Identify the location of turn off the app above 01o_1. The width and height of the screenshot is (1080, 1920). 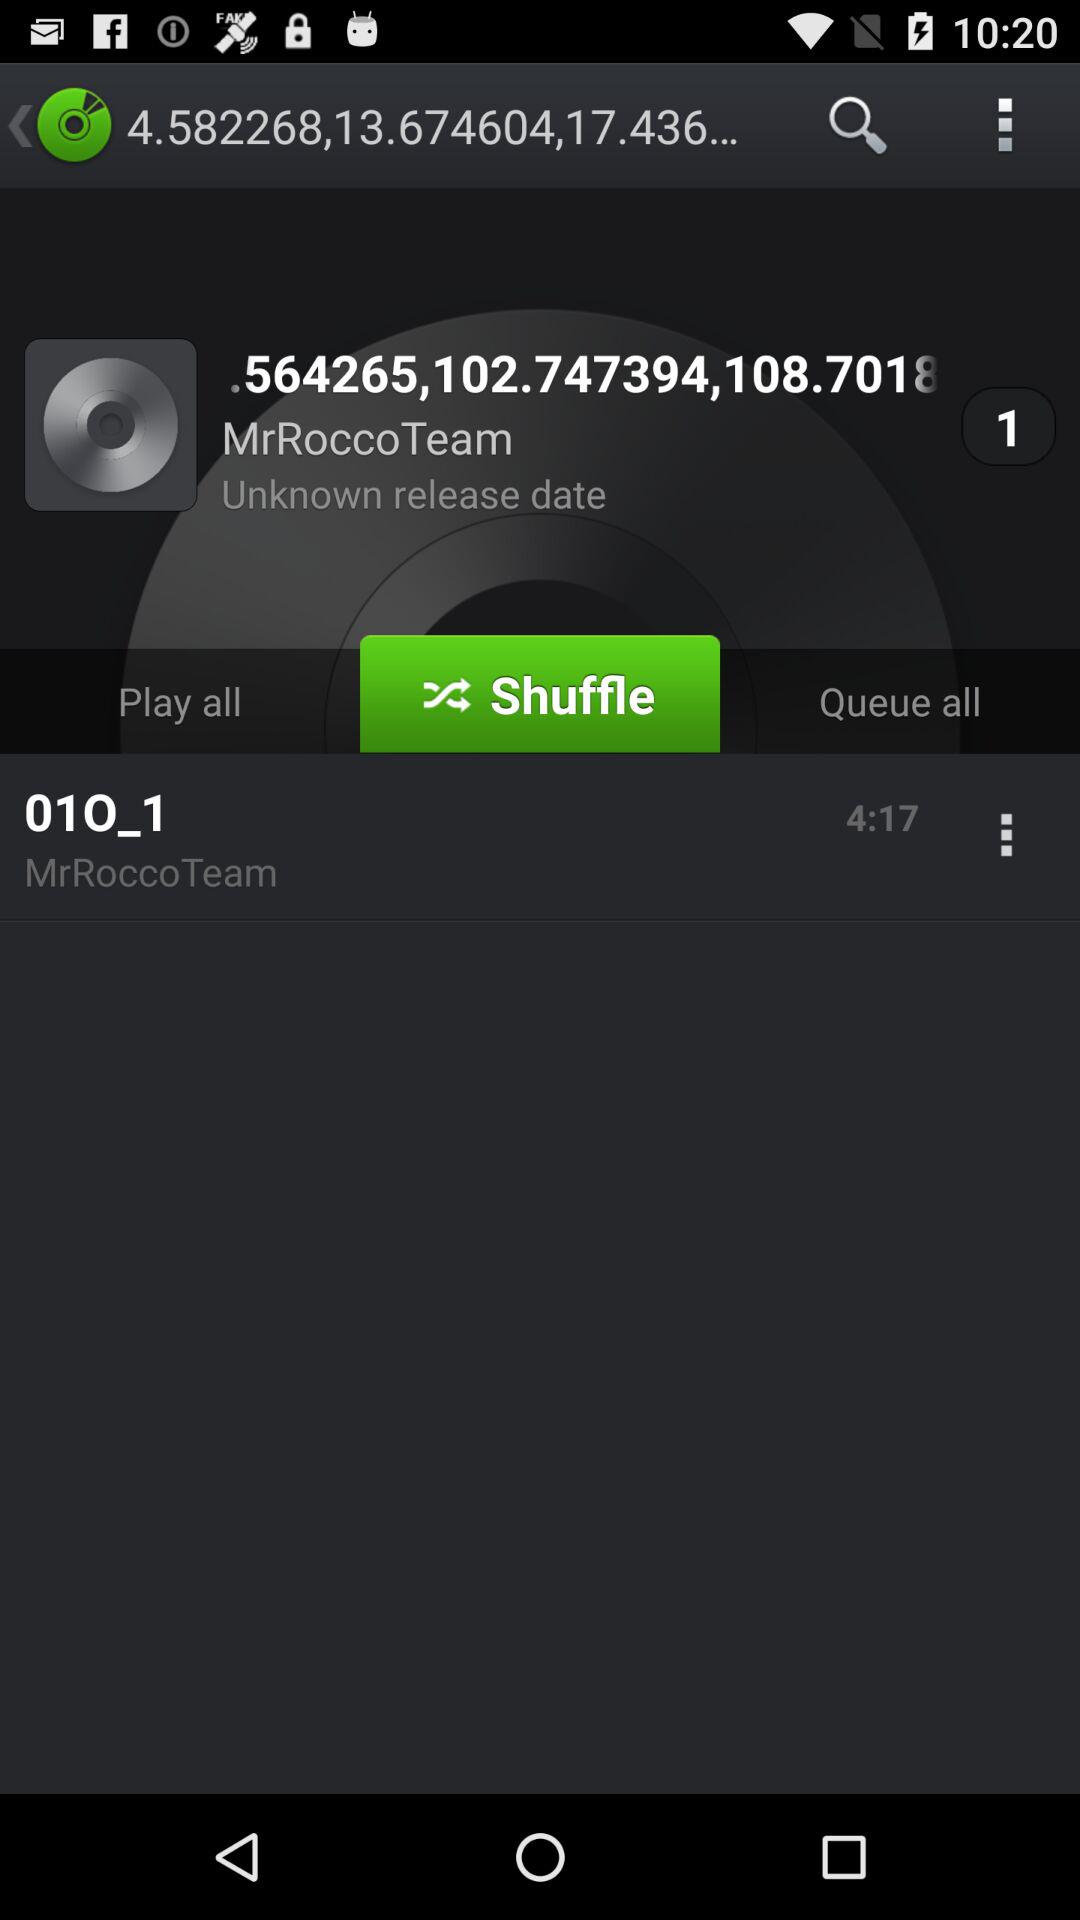
(180, 700).